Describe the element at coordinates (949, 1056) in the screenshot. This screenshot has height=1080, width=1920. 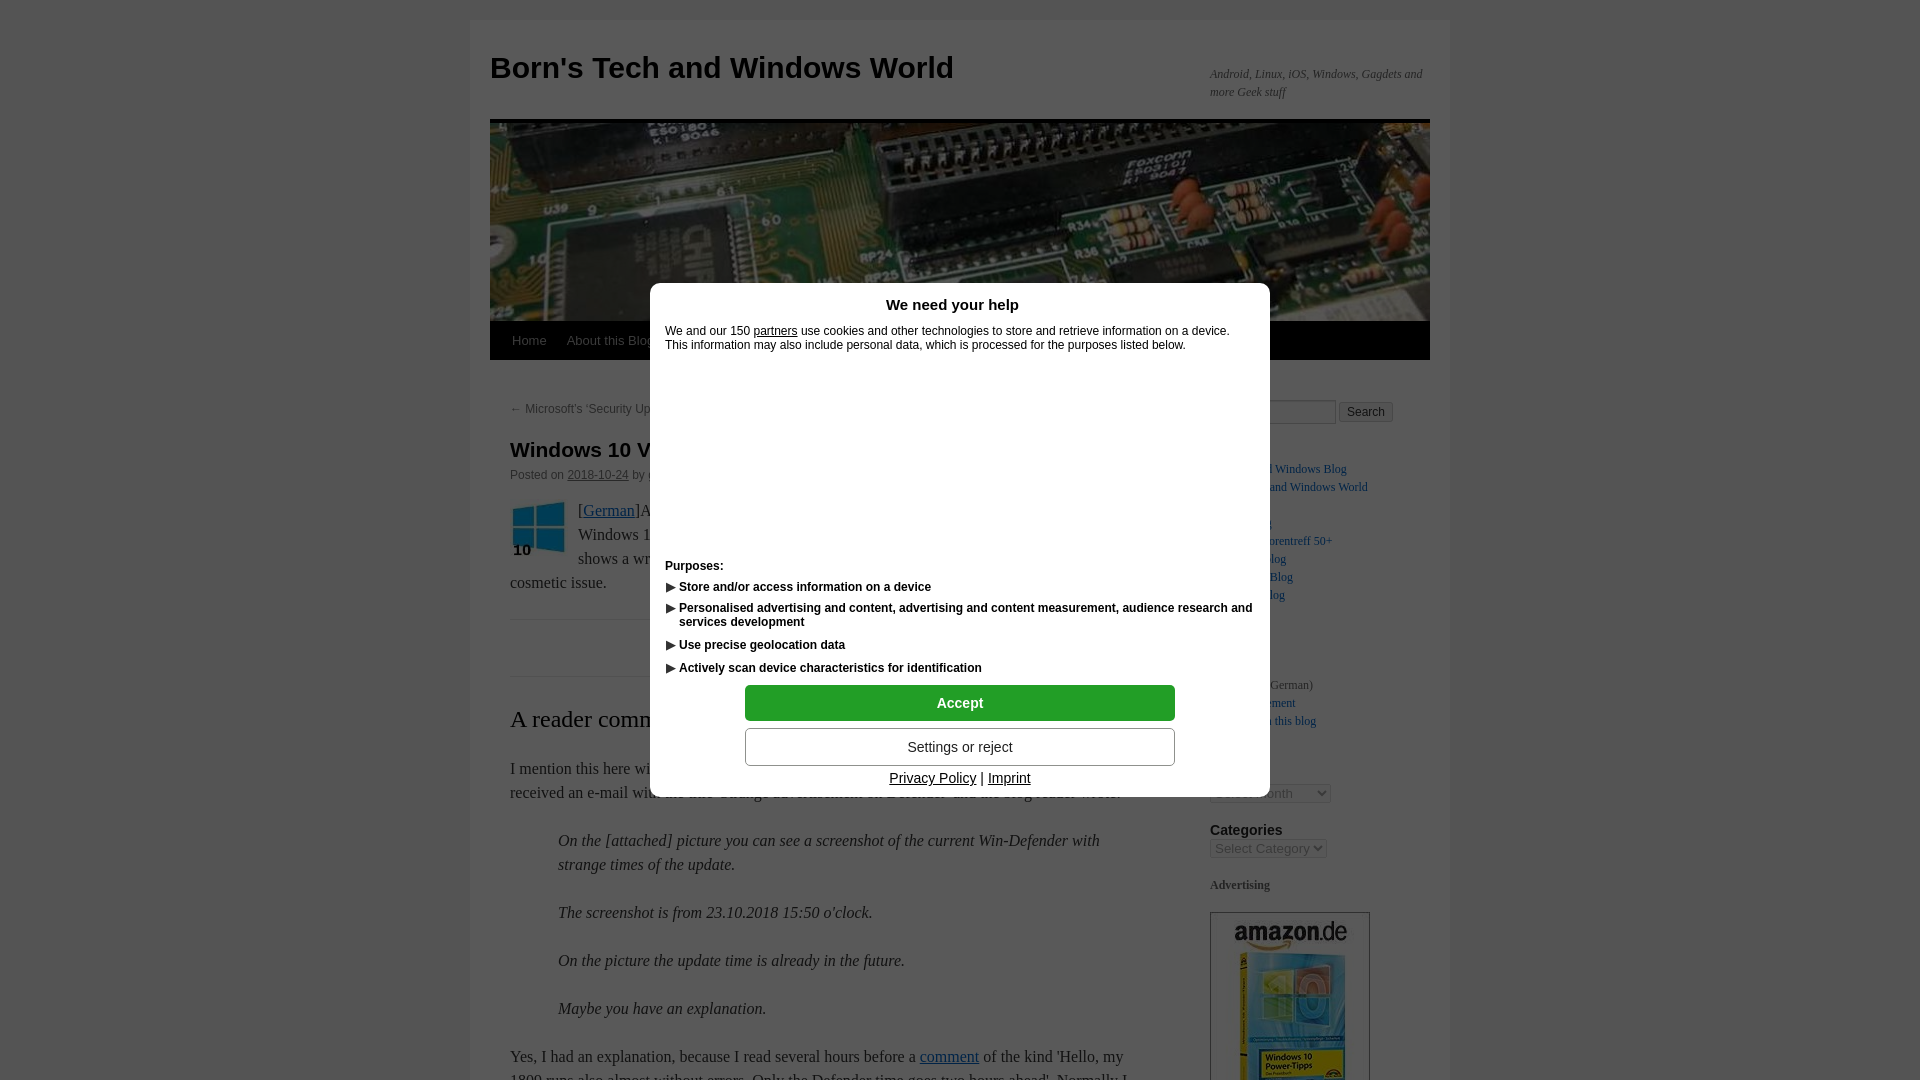
I see `comment` at that location.